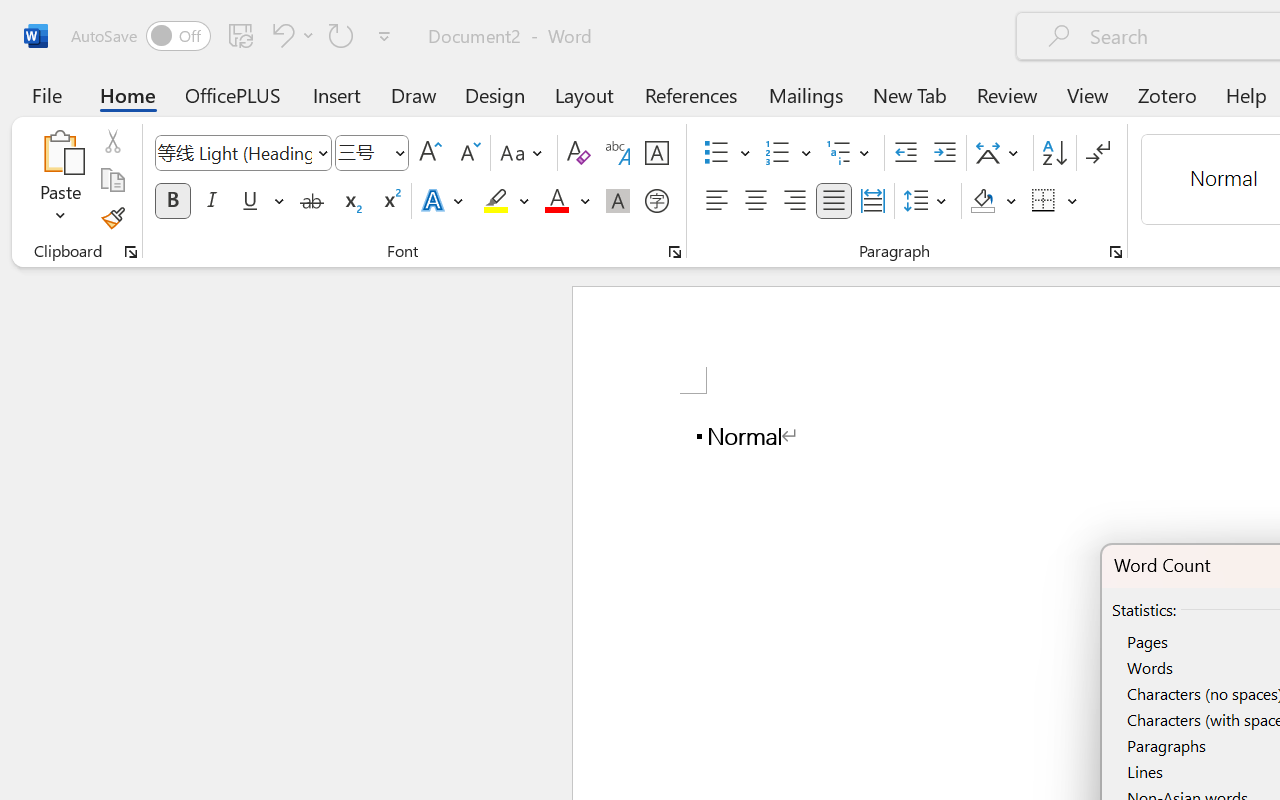  I want to click on Text Highlight Color Yellow, so click(496, 201).